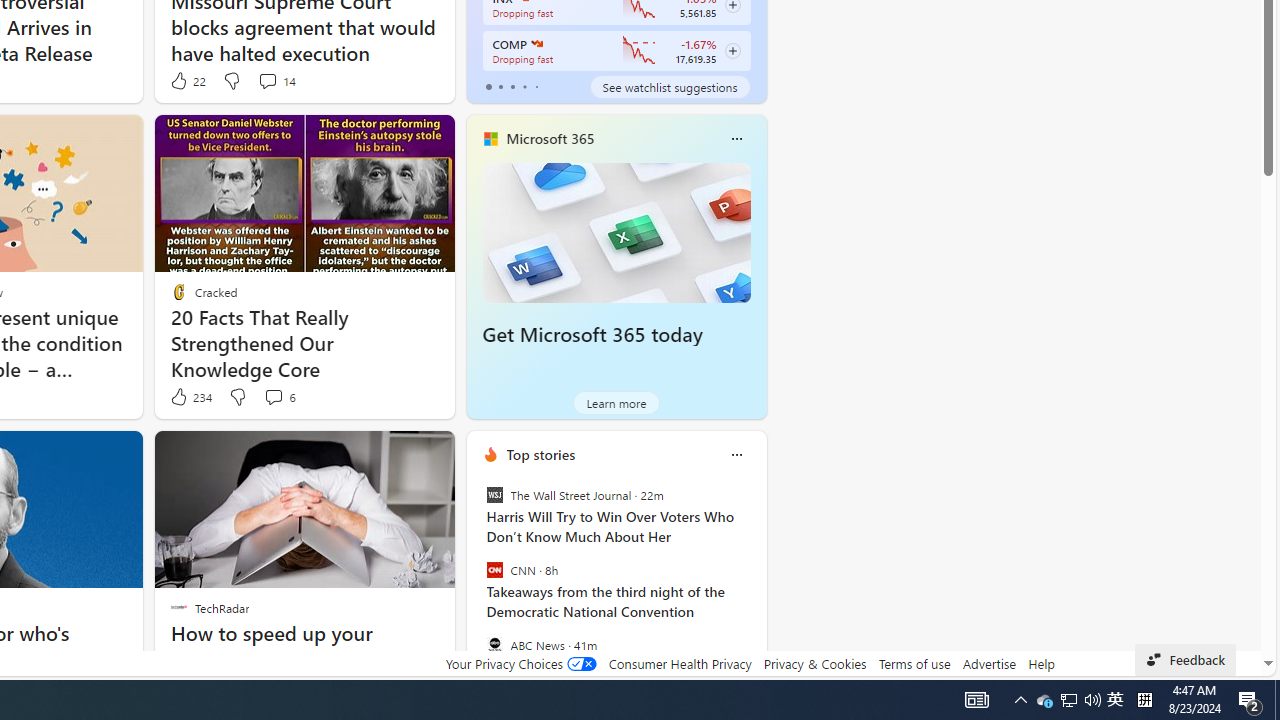  What do you see at coordinates (500, 86) in the screenshot?
I see `tab-1` at bounding box center [500, 86].